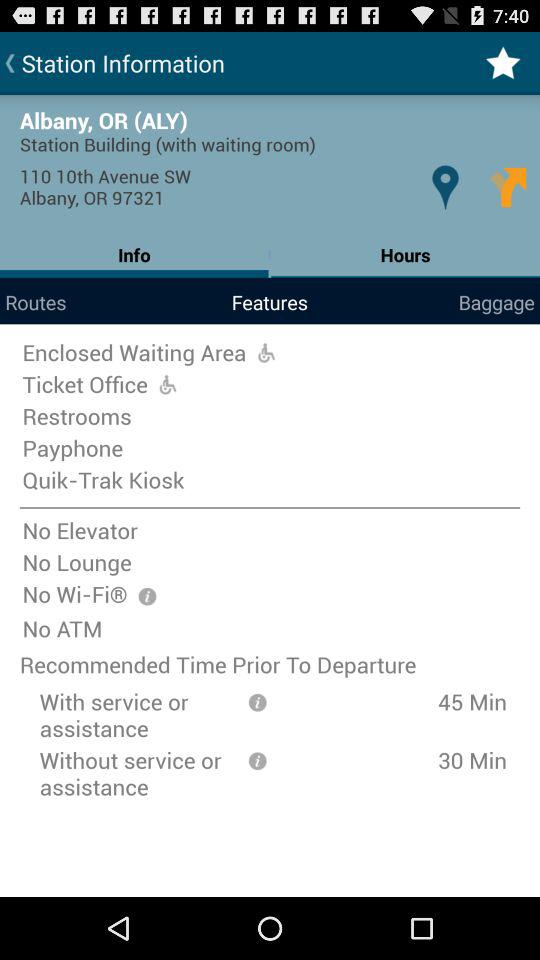 The width and height of the screenshot is (540, 960). I want to click on expand information tab, so click(257, 760).